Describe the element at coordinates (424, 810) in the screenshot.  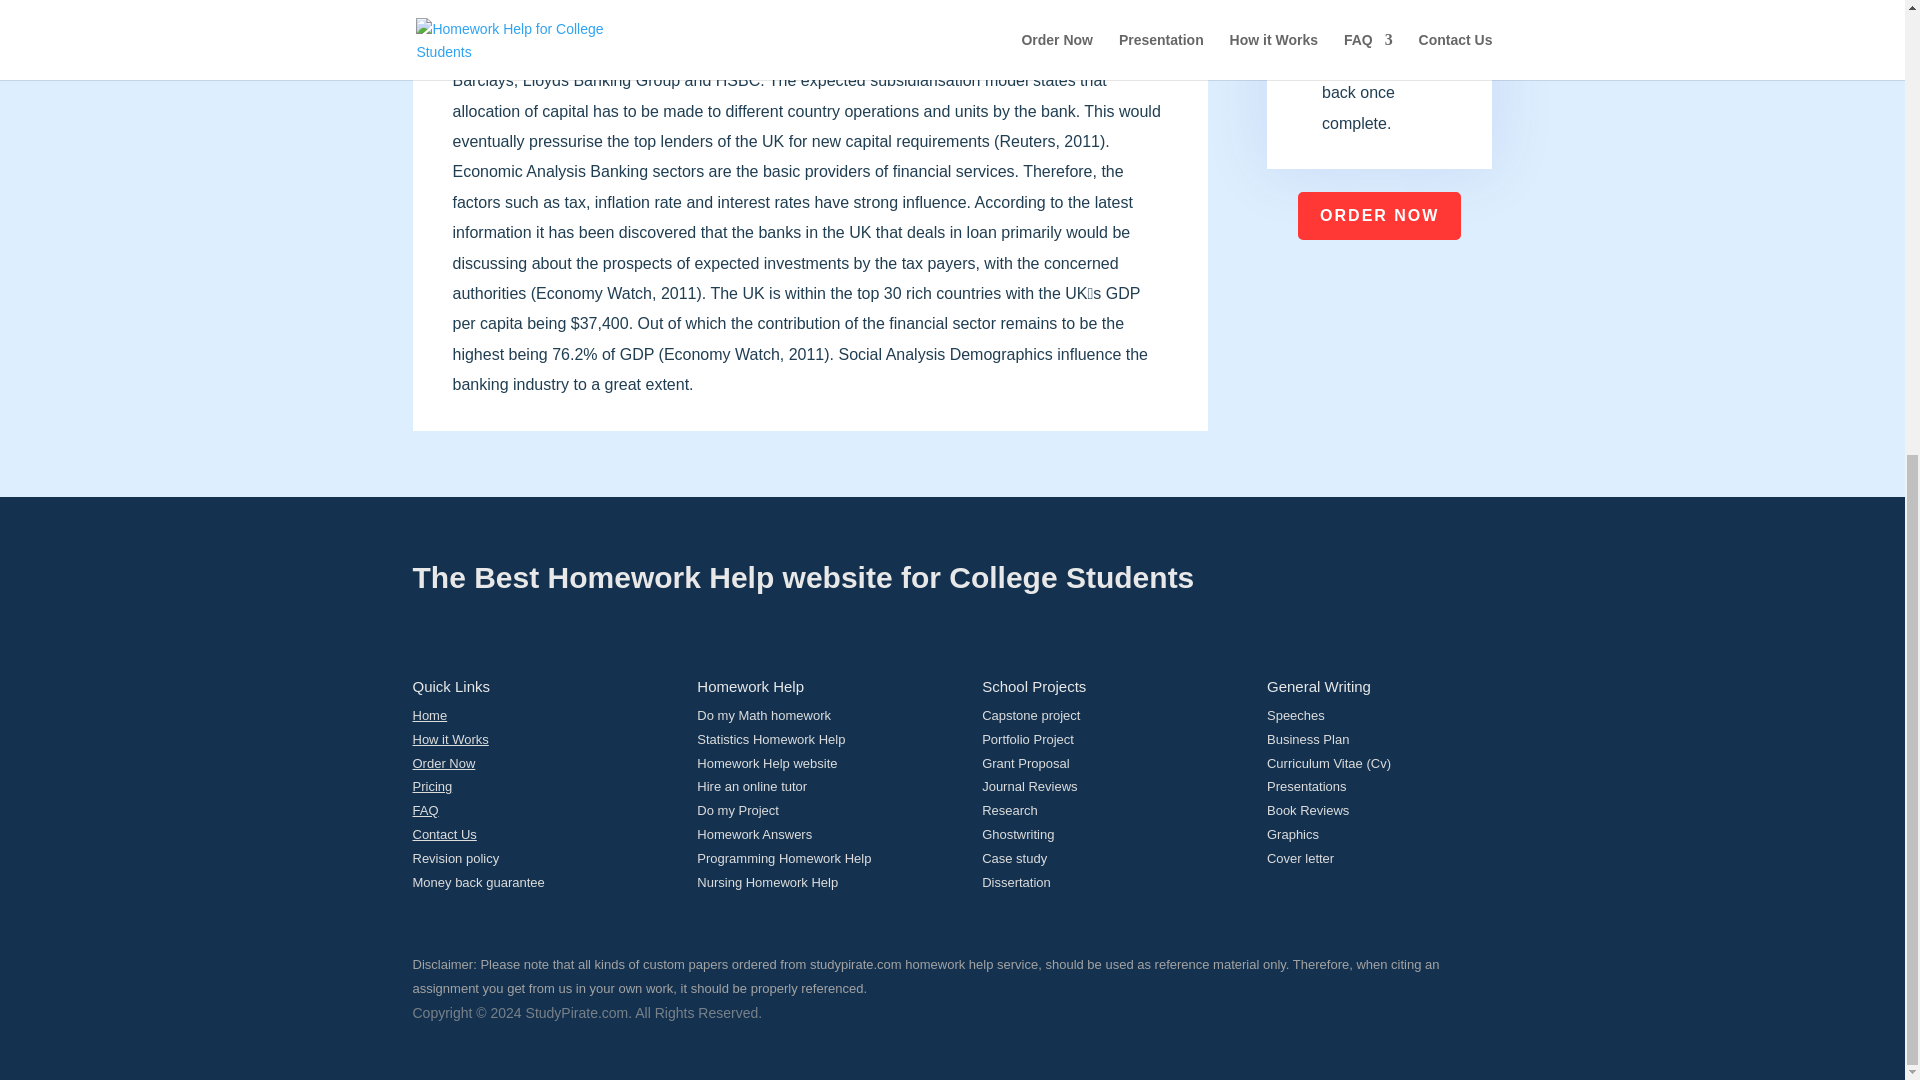
I see `FAQ` at that location.